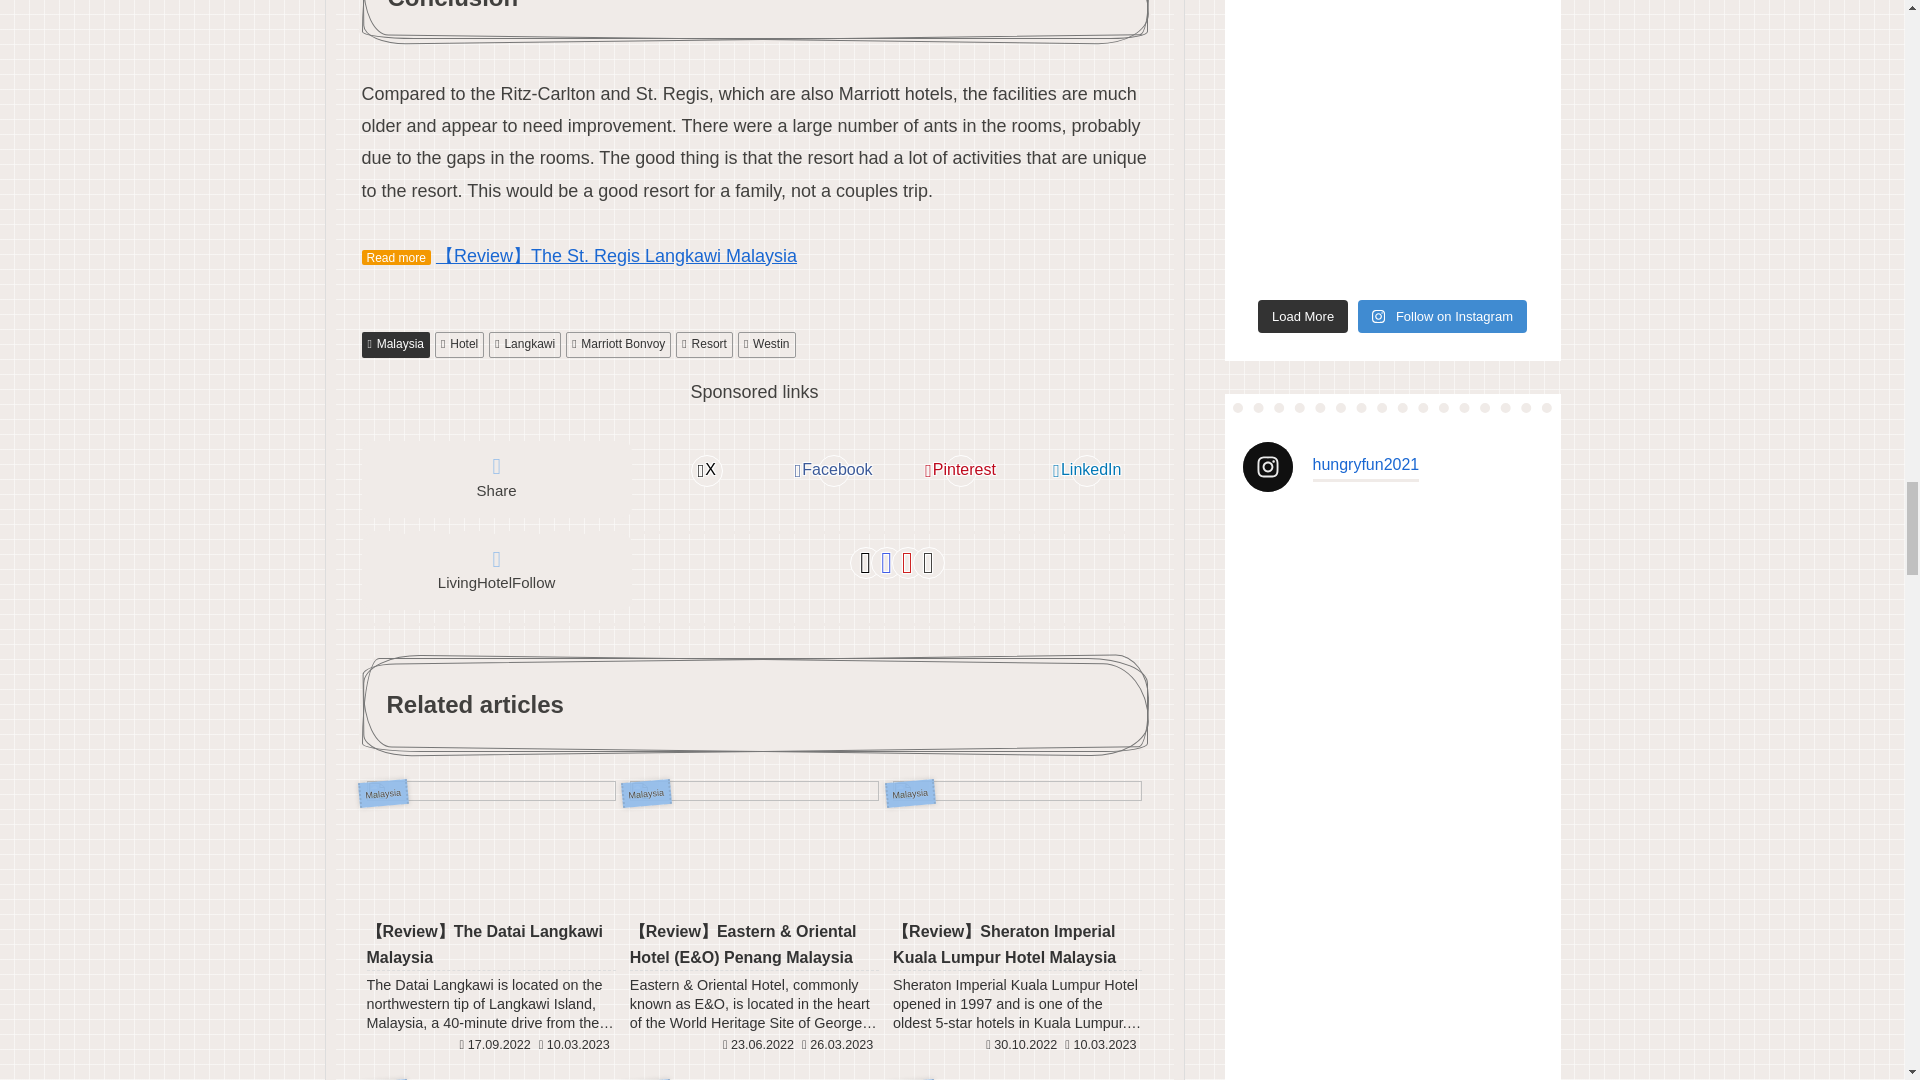 The height and width of the screenshot is (1080, 1920). I want to click on Share on X, so click(706, 471).